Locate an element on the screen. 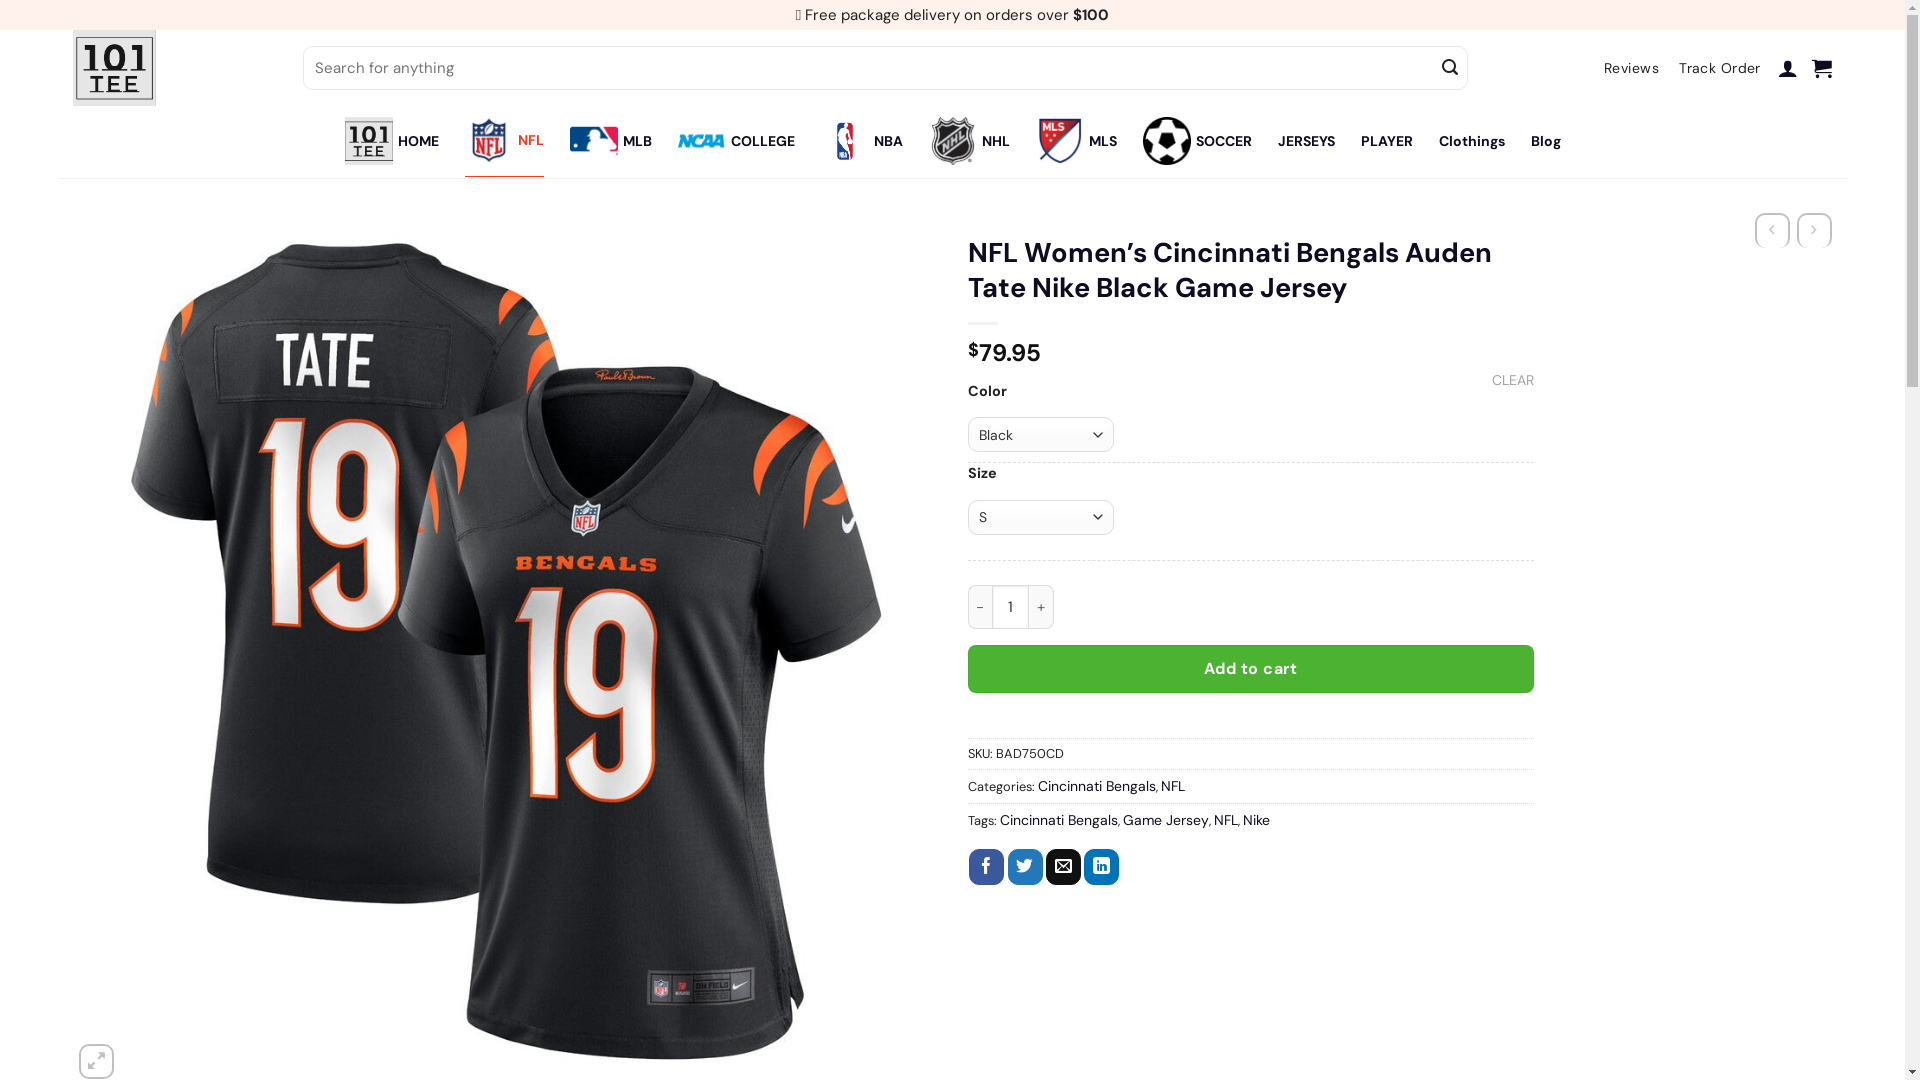 This screenshot has width=1920, height=1080. Share on LinkedIn is located at coordinates (1102, 867).